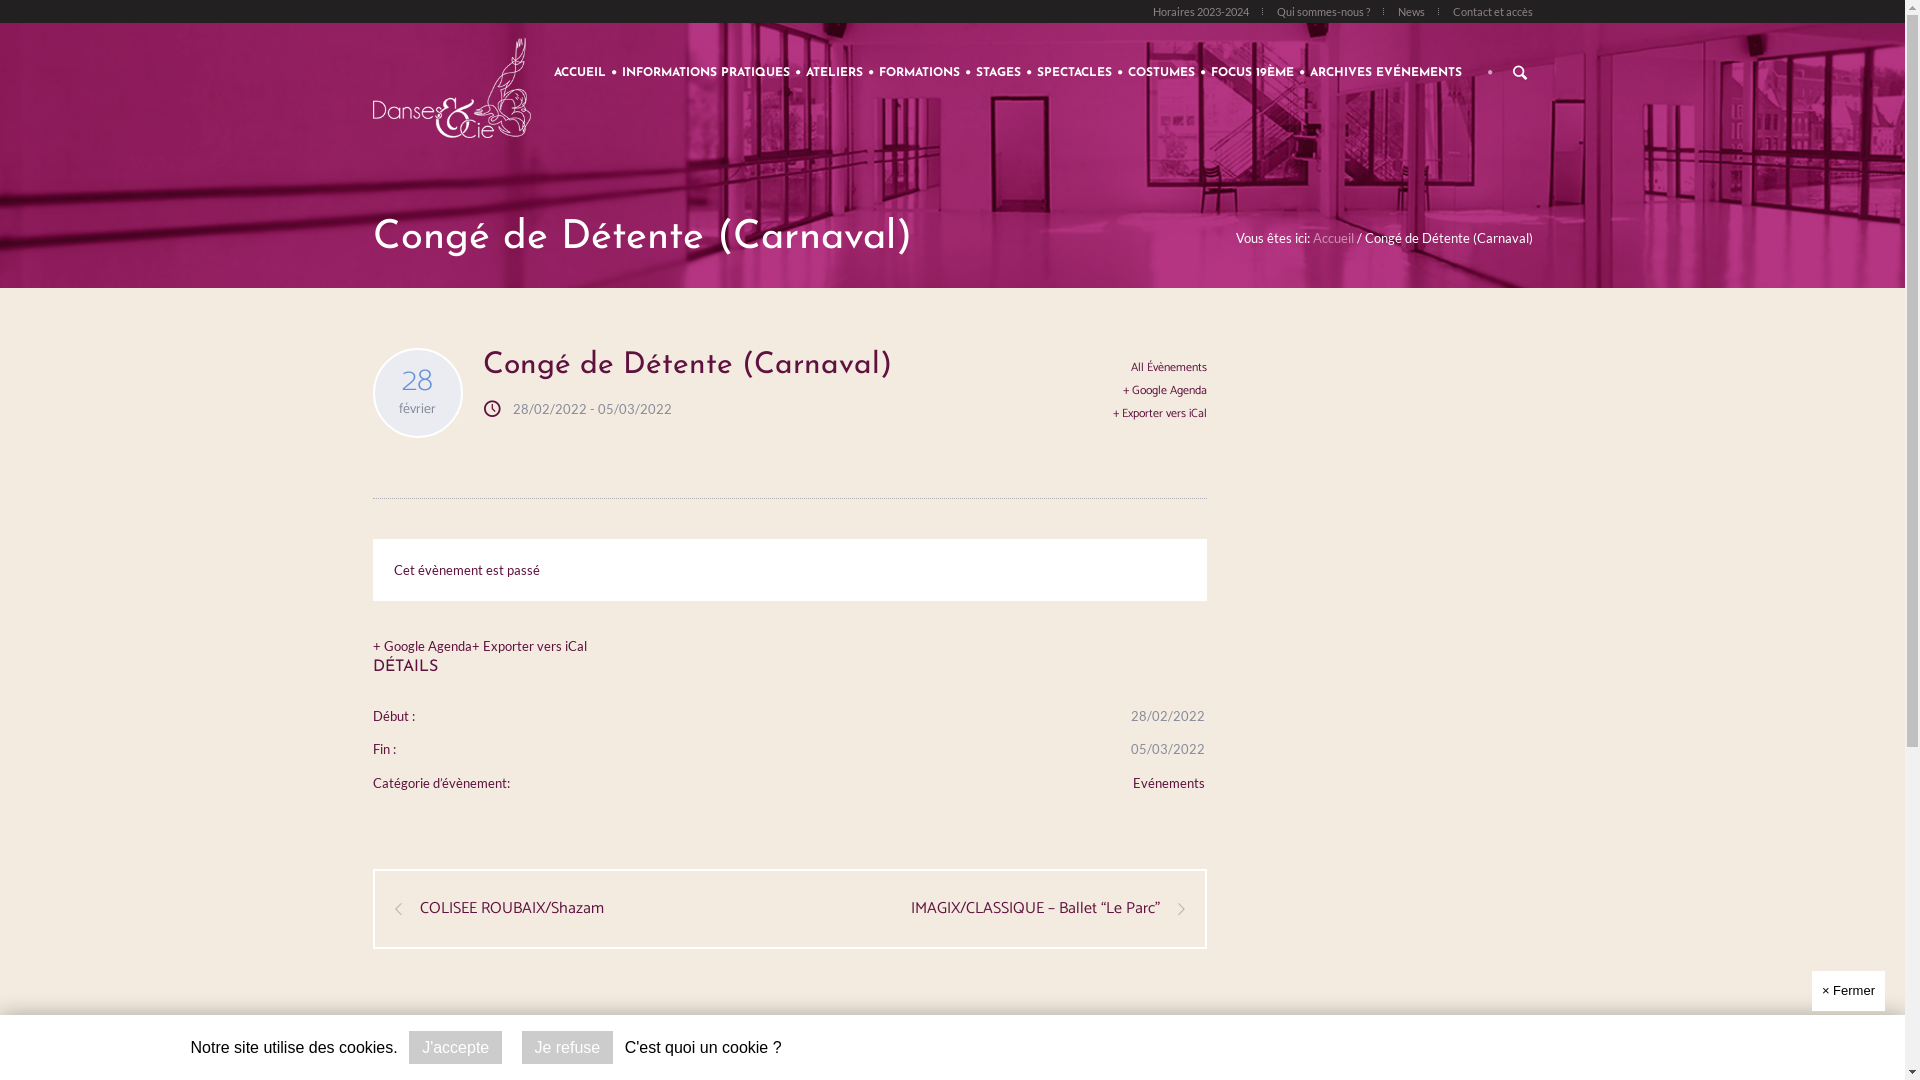 This screenshot has height=1080, width=1920. I want to click on + Exporter vers iCal, so click(530, 646).